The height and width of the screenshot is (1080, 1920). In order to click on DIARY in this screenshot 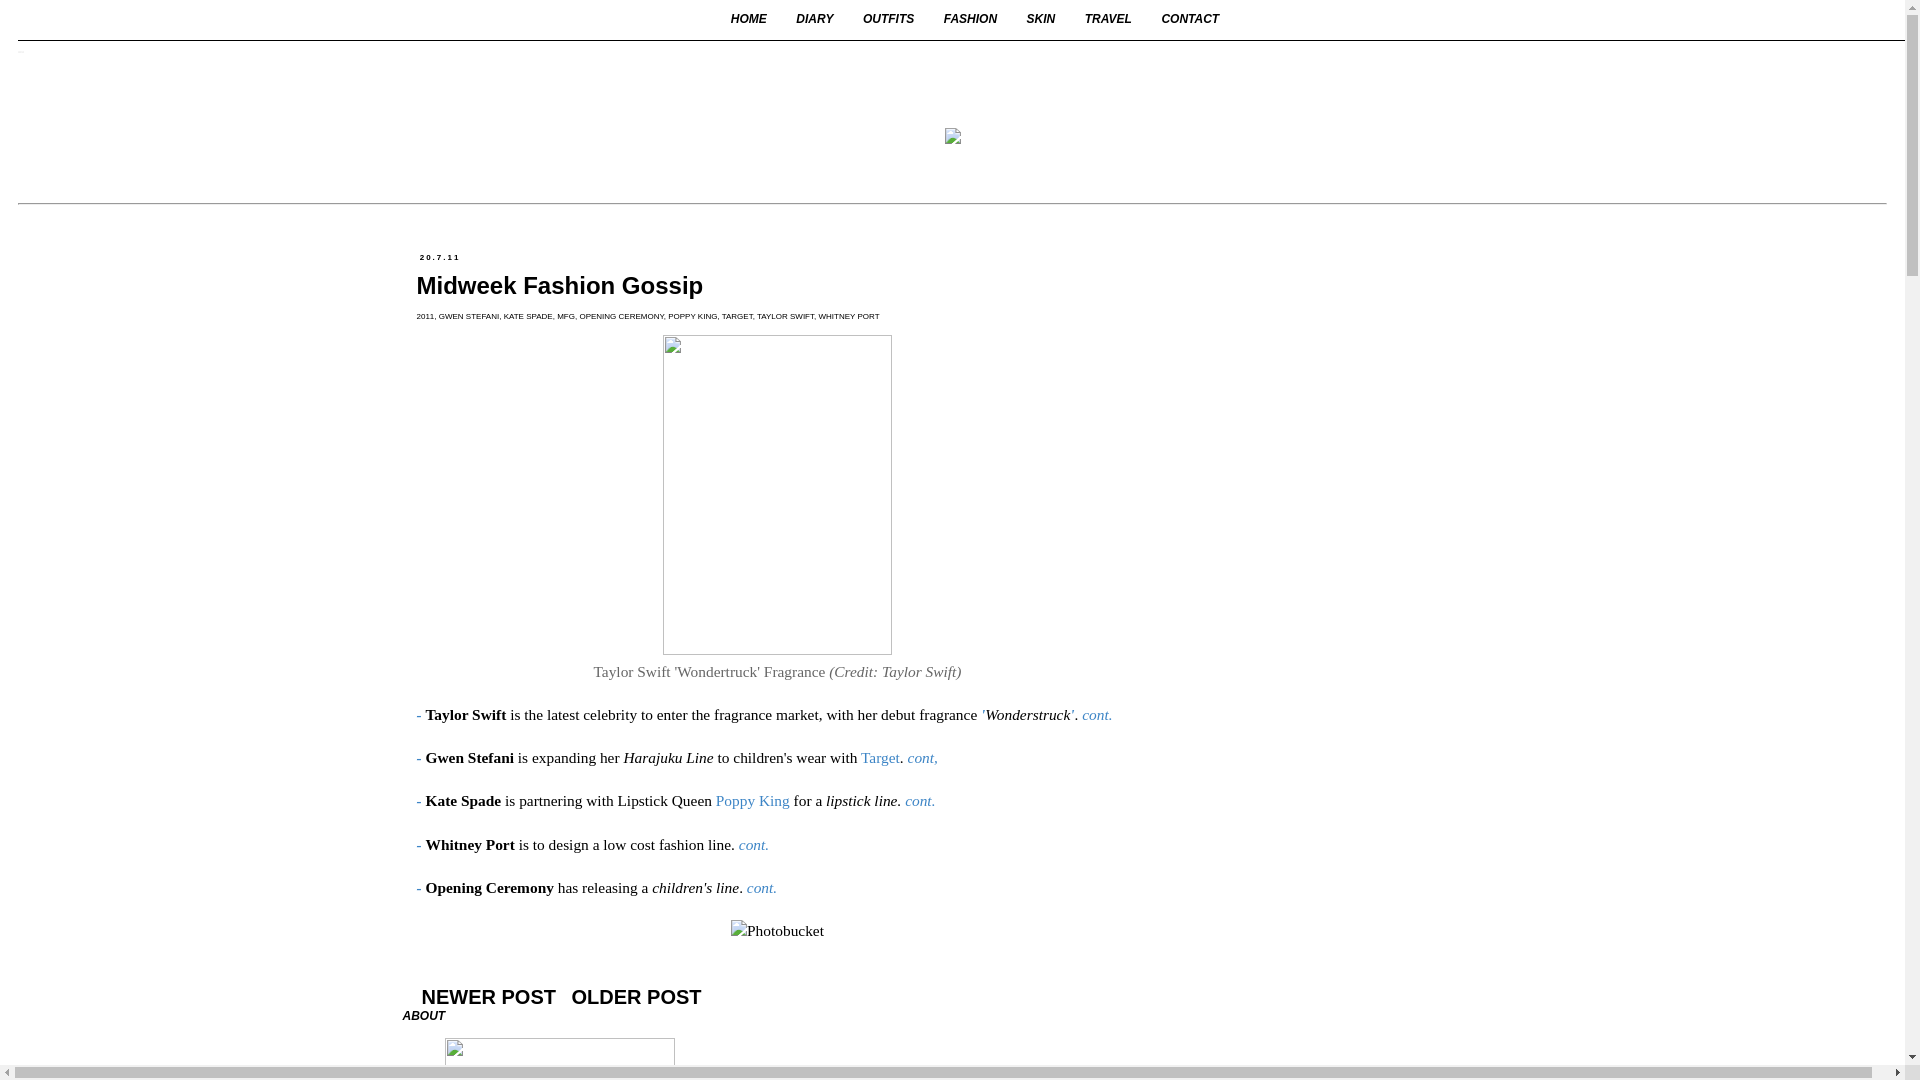, I will do `click(814, 19)`.